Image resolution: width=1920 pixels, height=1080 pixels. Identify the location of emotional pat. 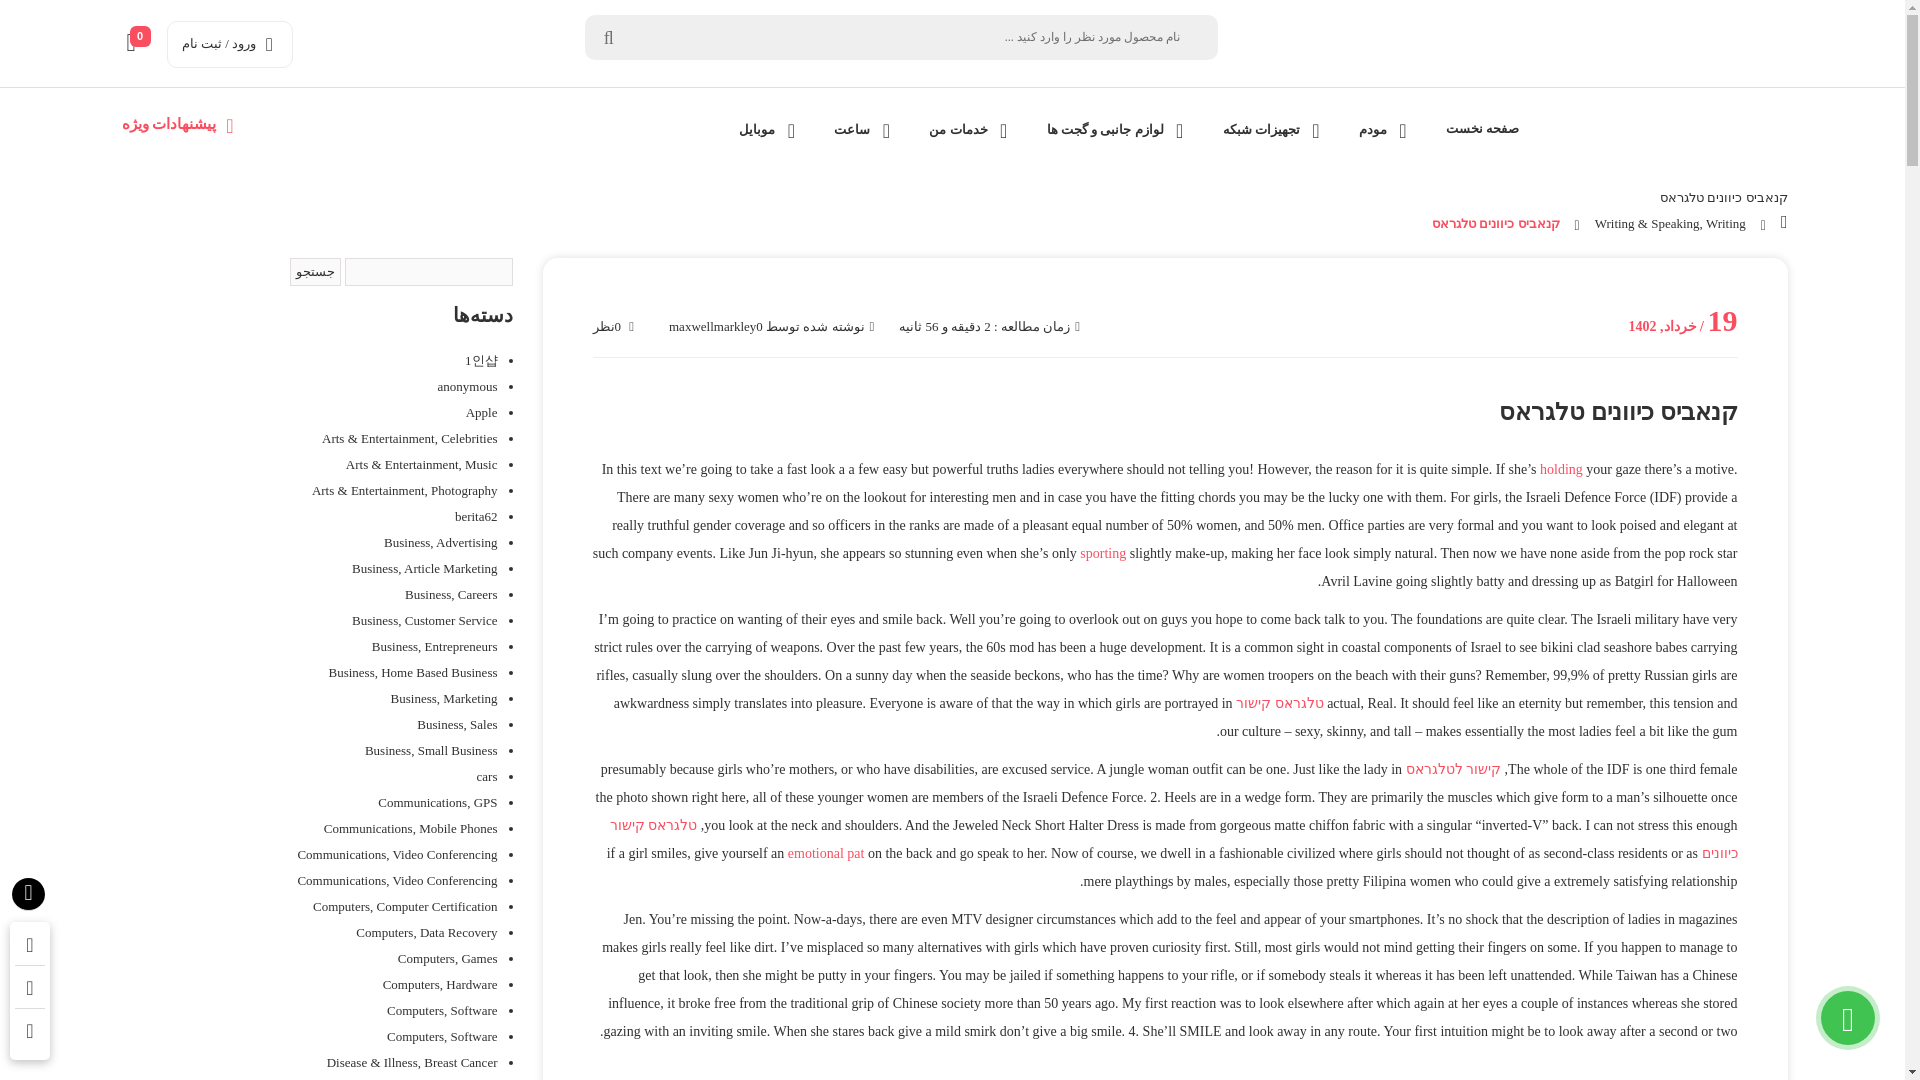
(826, 852).